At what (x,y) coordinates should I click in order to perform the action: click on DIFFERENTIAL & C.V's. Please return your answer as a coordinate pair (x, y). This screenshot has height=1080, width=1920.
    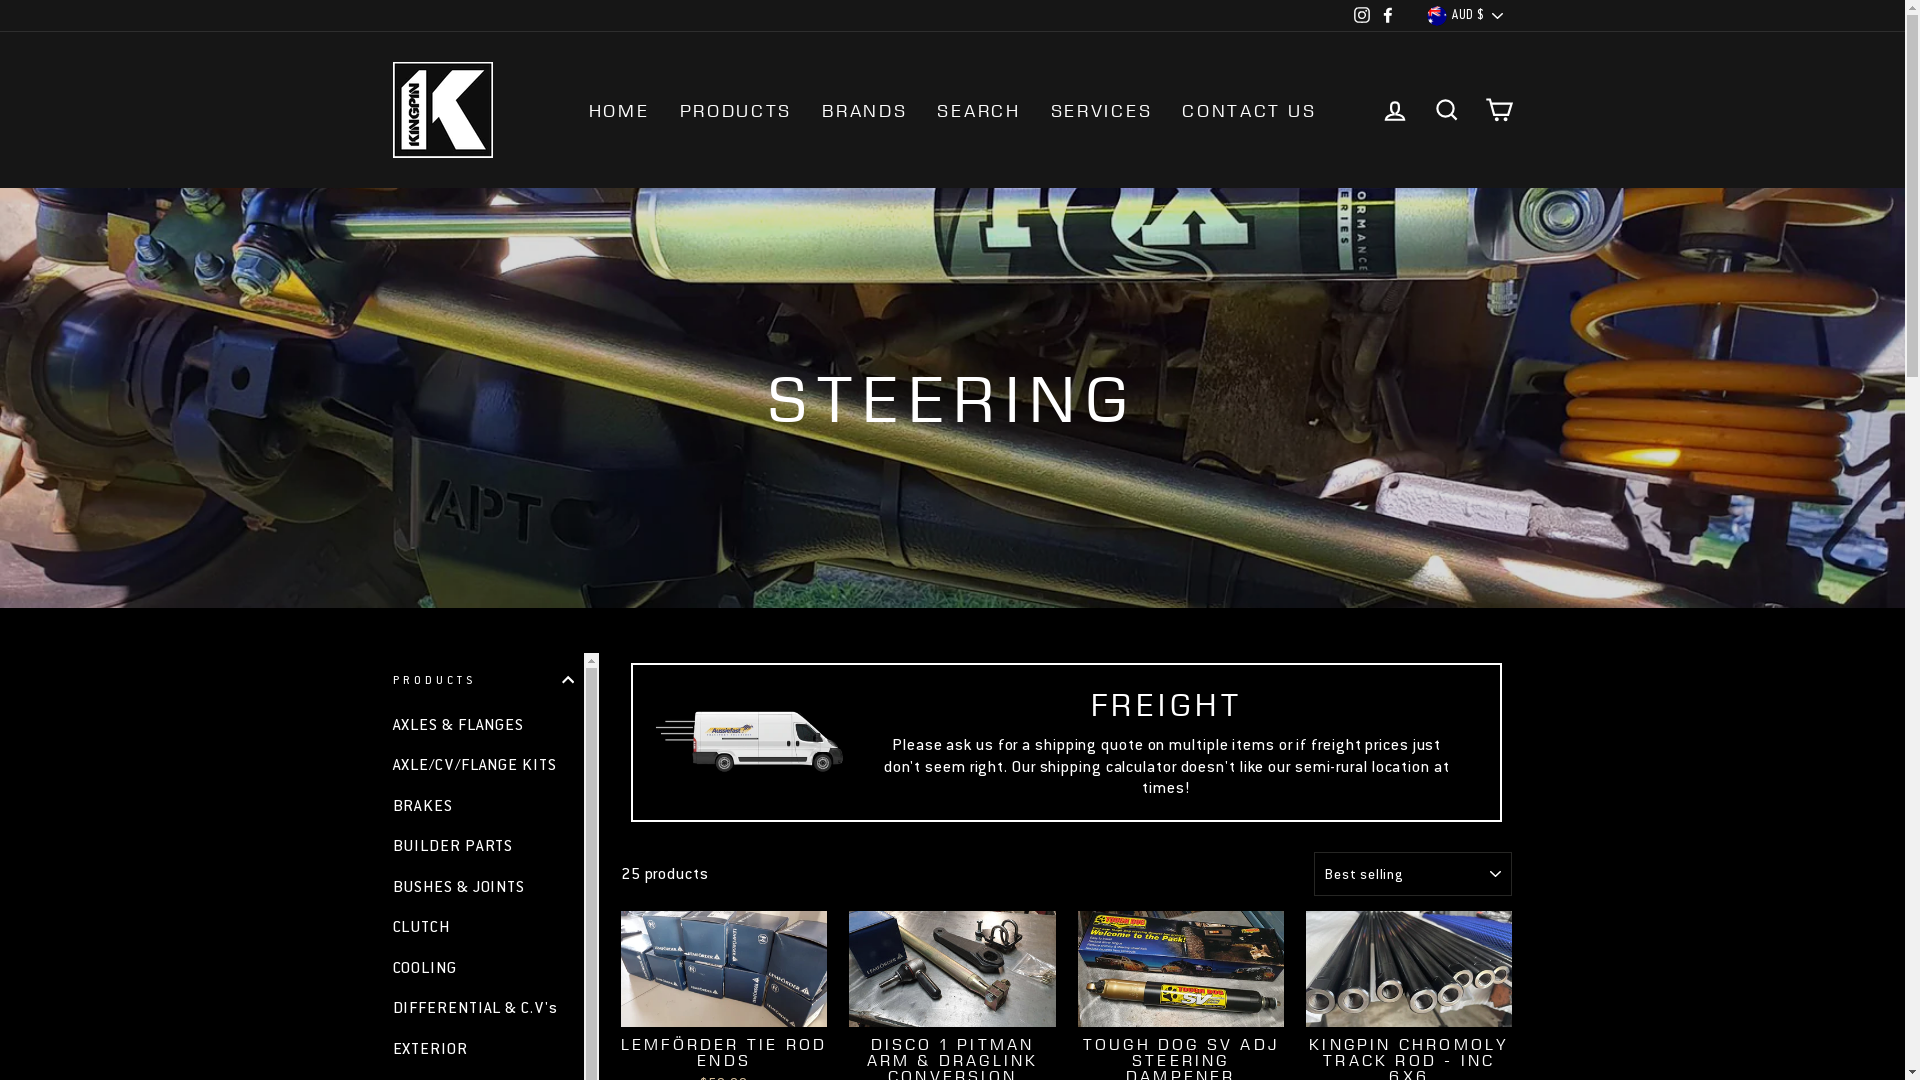
    Looking at the image, I should click on (482, 1008).